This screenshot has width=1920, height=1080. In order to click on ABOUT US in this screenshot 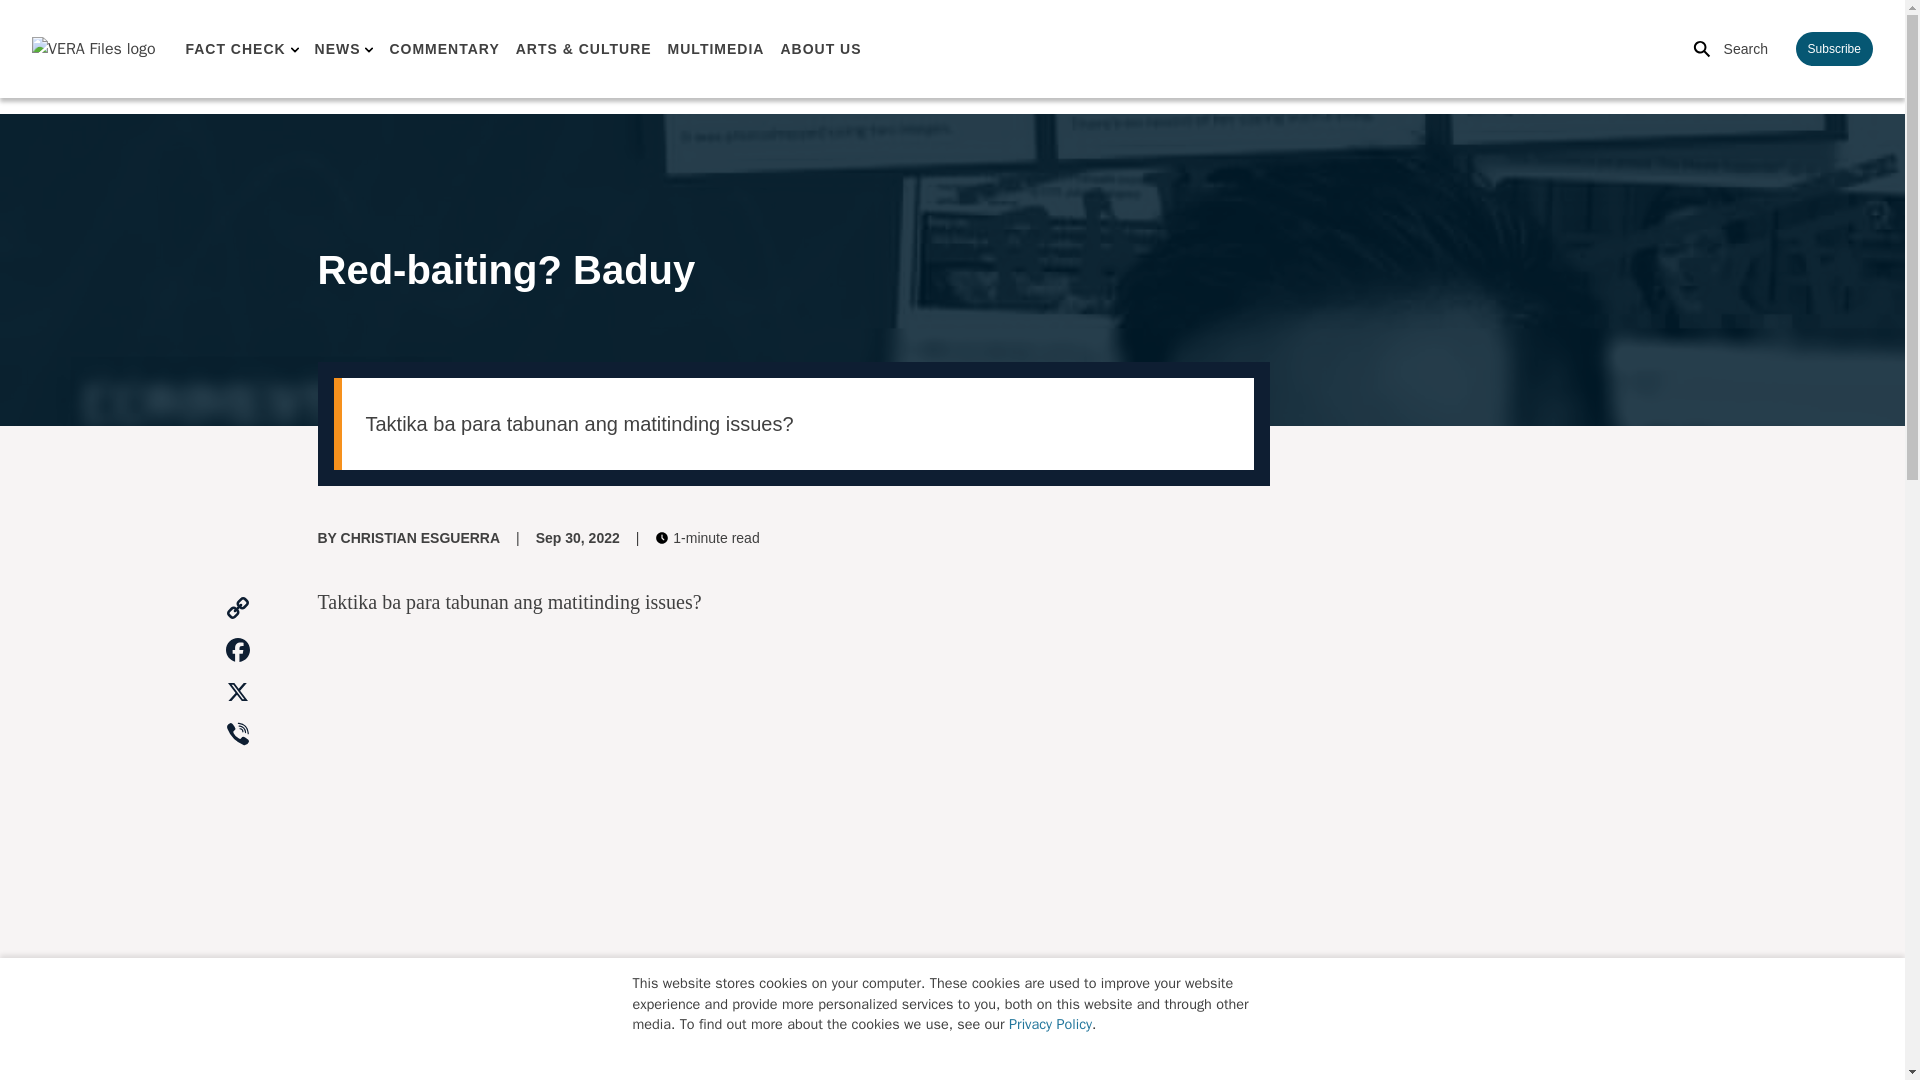, I will do `click(820, 49)`.